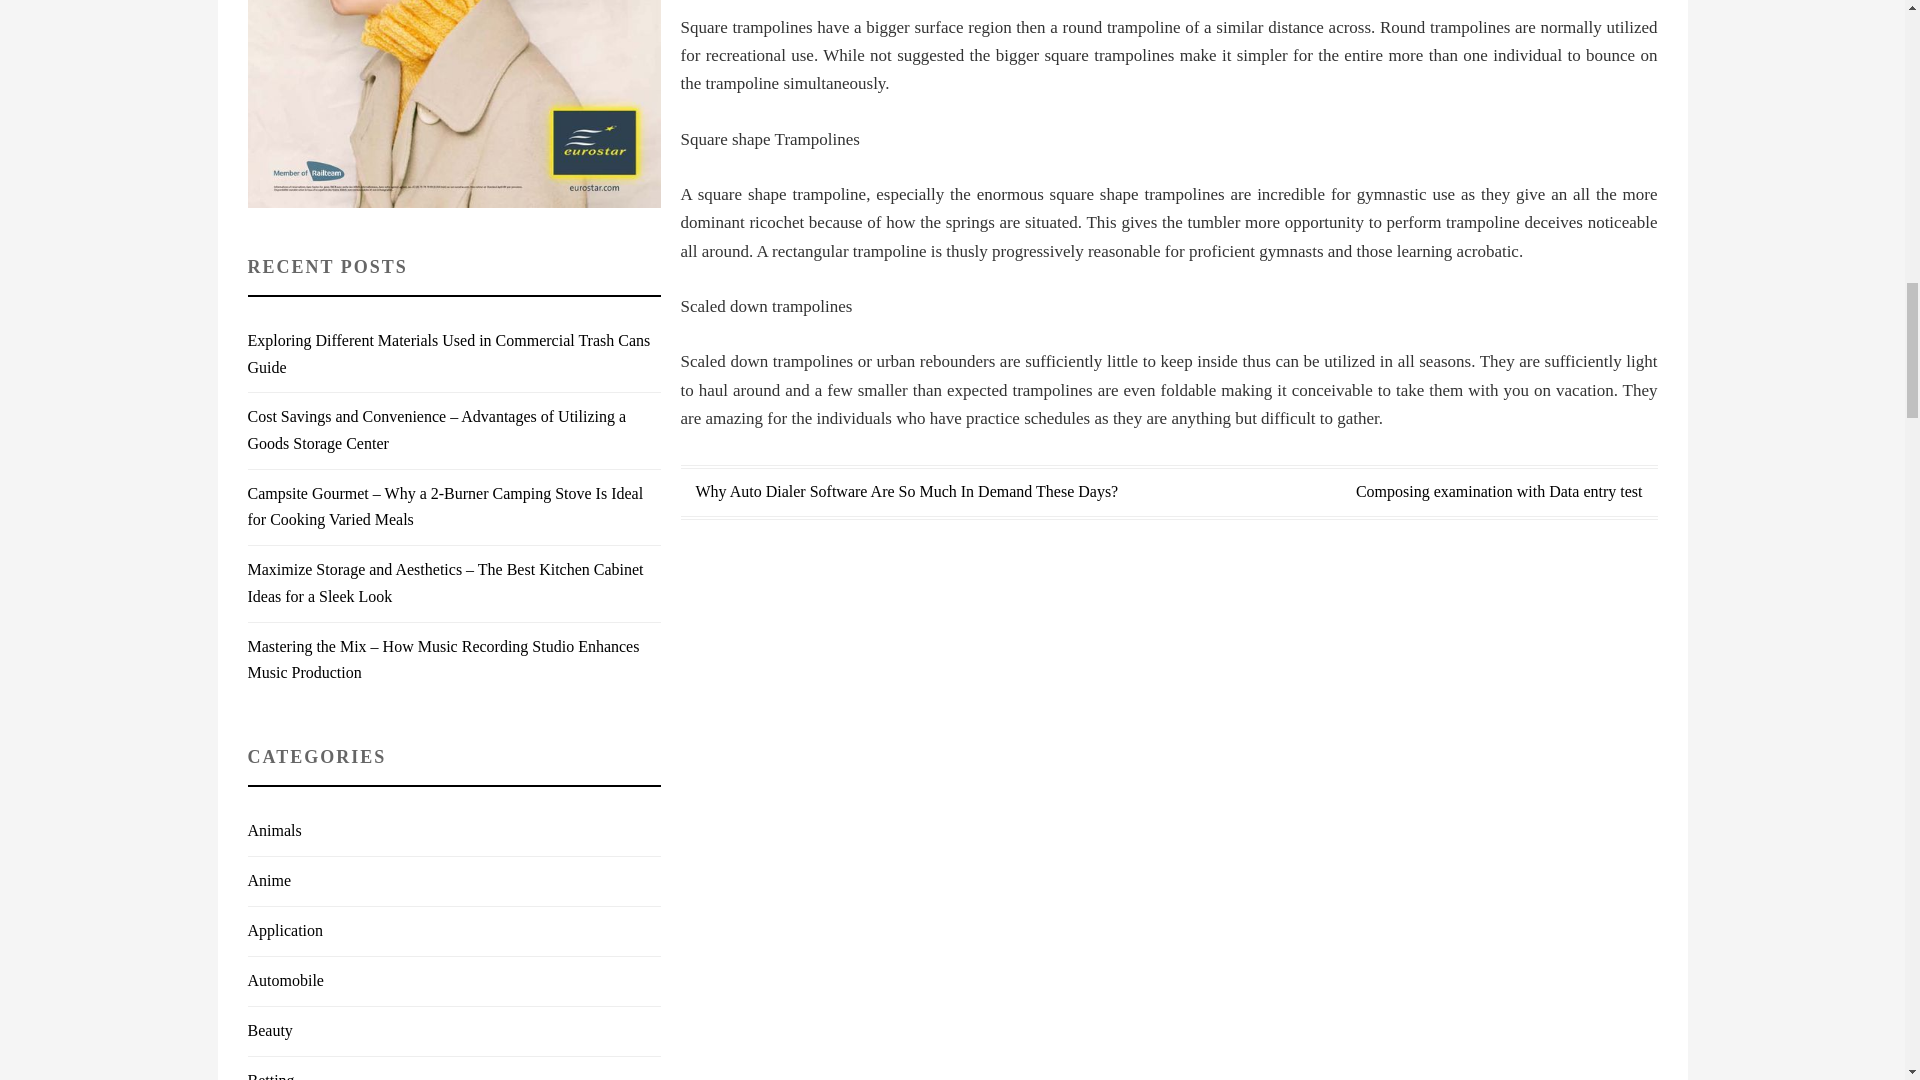 Image resolution: width=1920 pixels, height=1080 pixels. What do you see at coordinates (907, 491) in the screenshot?
I see `Why Auto Dialer Software Are So Much In Demand These Days?` at bounding box center [907, 491].